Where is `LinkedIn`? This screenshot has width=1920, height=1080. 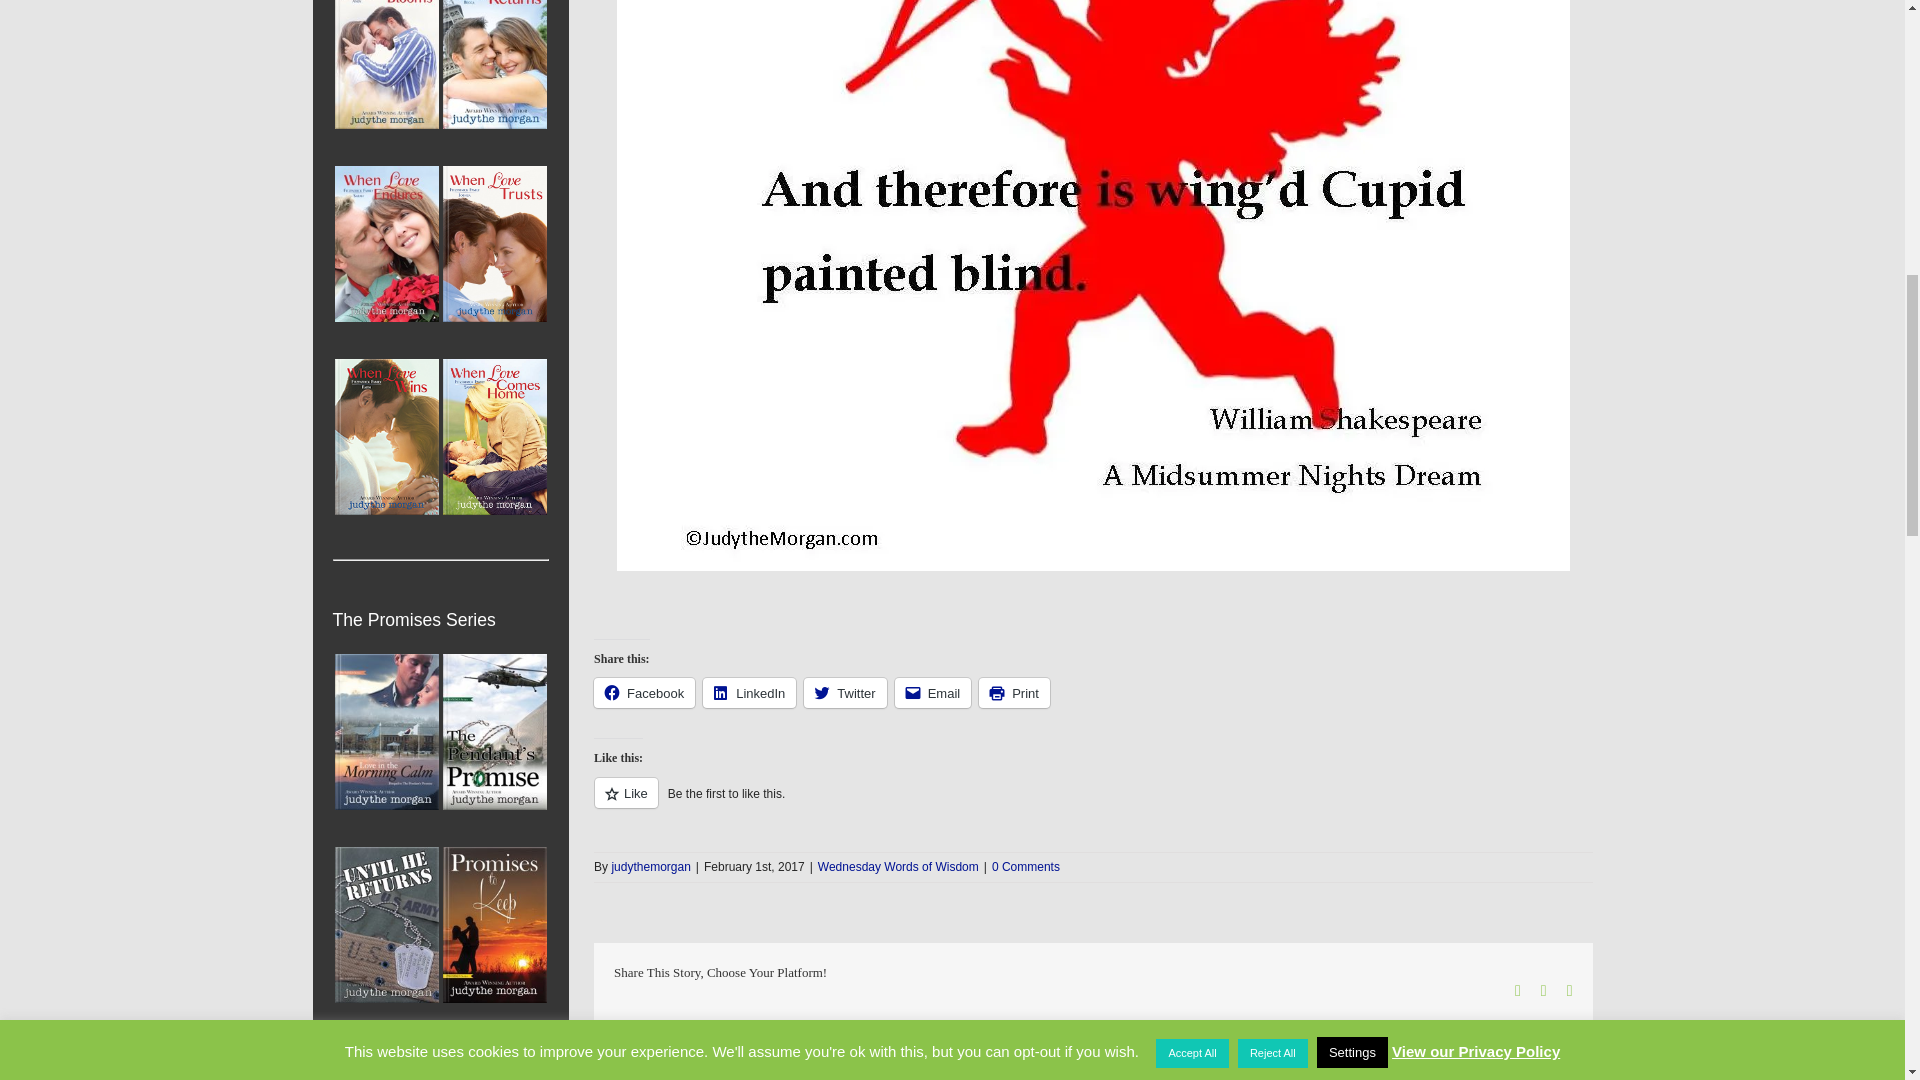
LinkedIn is located at coordinates (749, 693).